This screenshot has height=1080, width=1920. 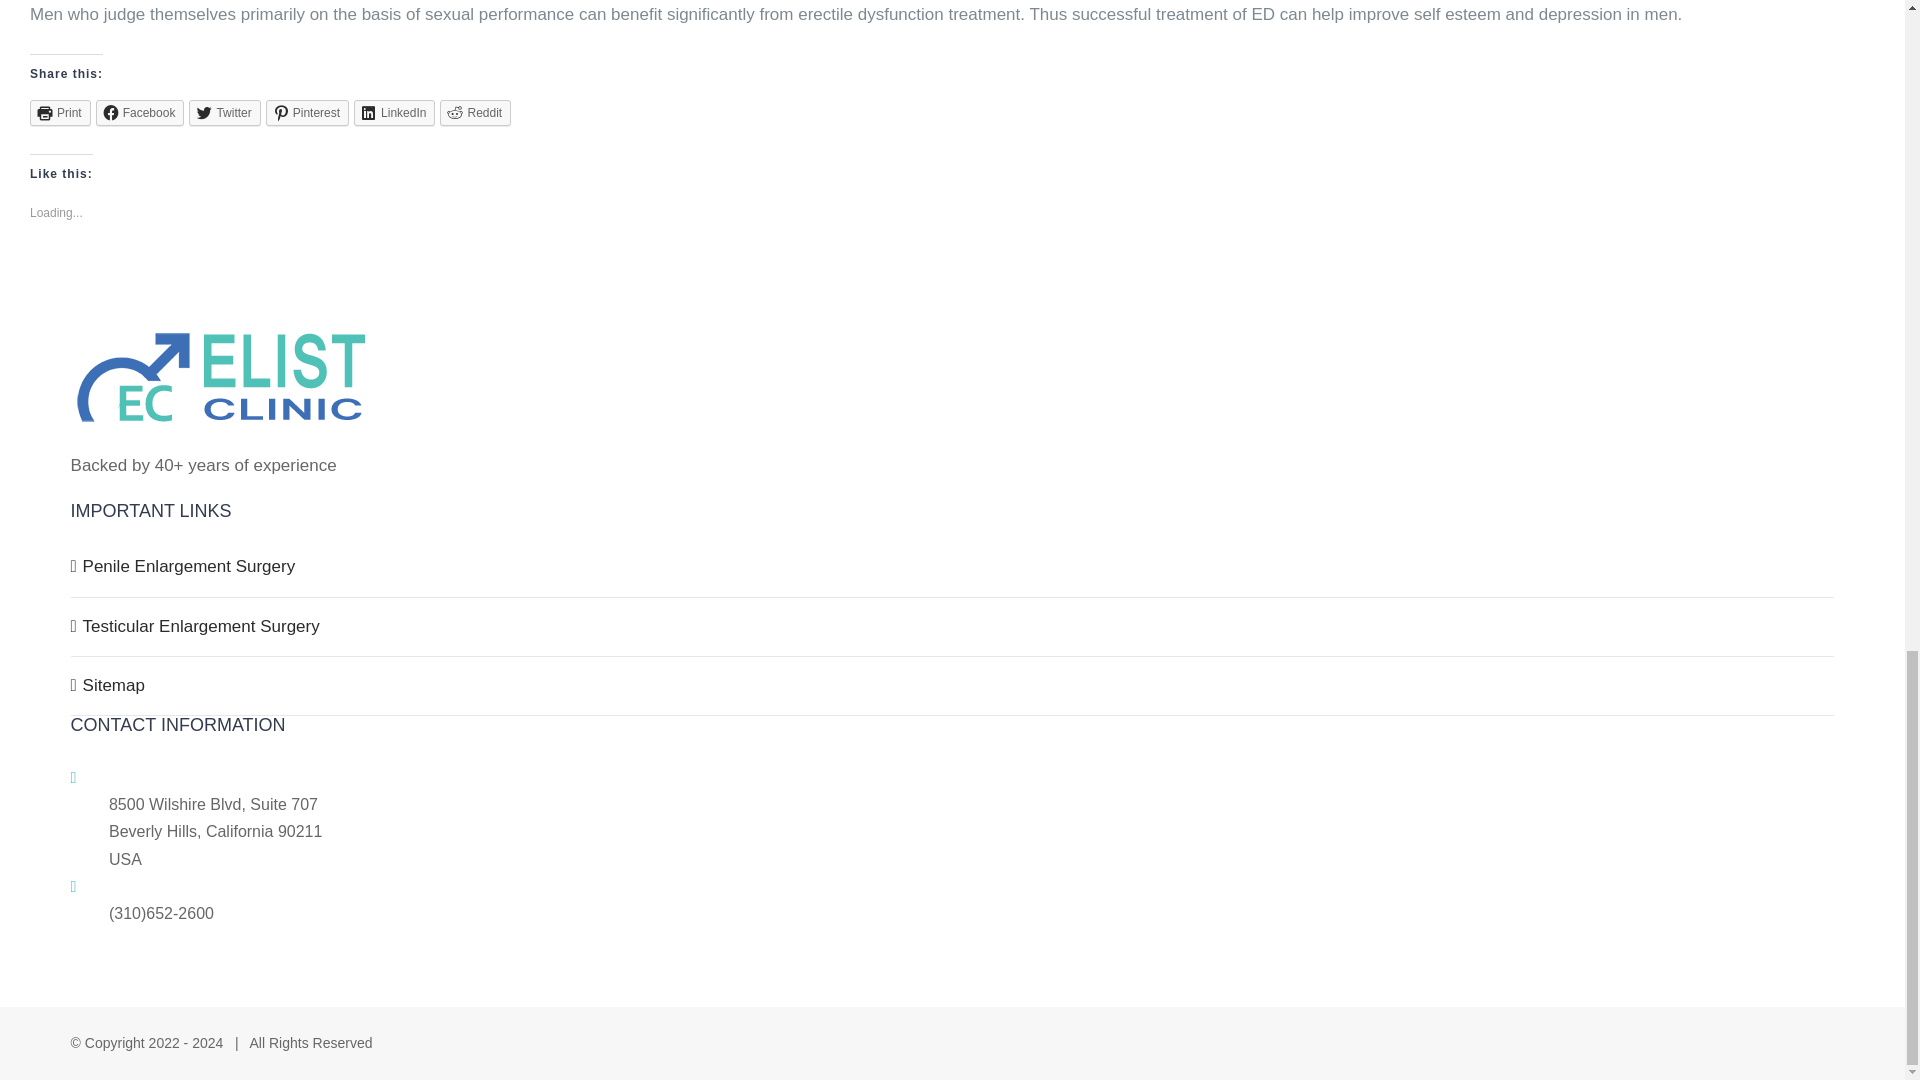 What do you see at coordinates (474, 113) in the screenshot?
I see `Reddit` at bounding box center [474, 113].